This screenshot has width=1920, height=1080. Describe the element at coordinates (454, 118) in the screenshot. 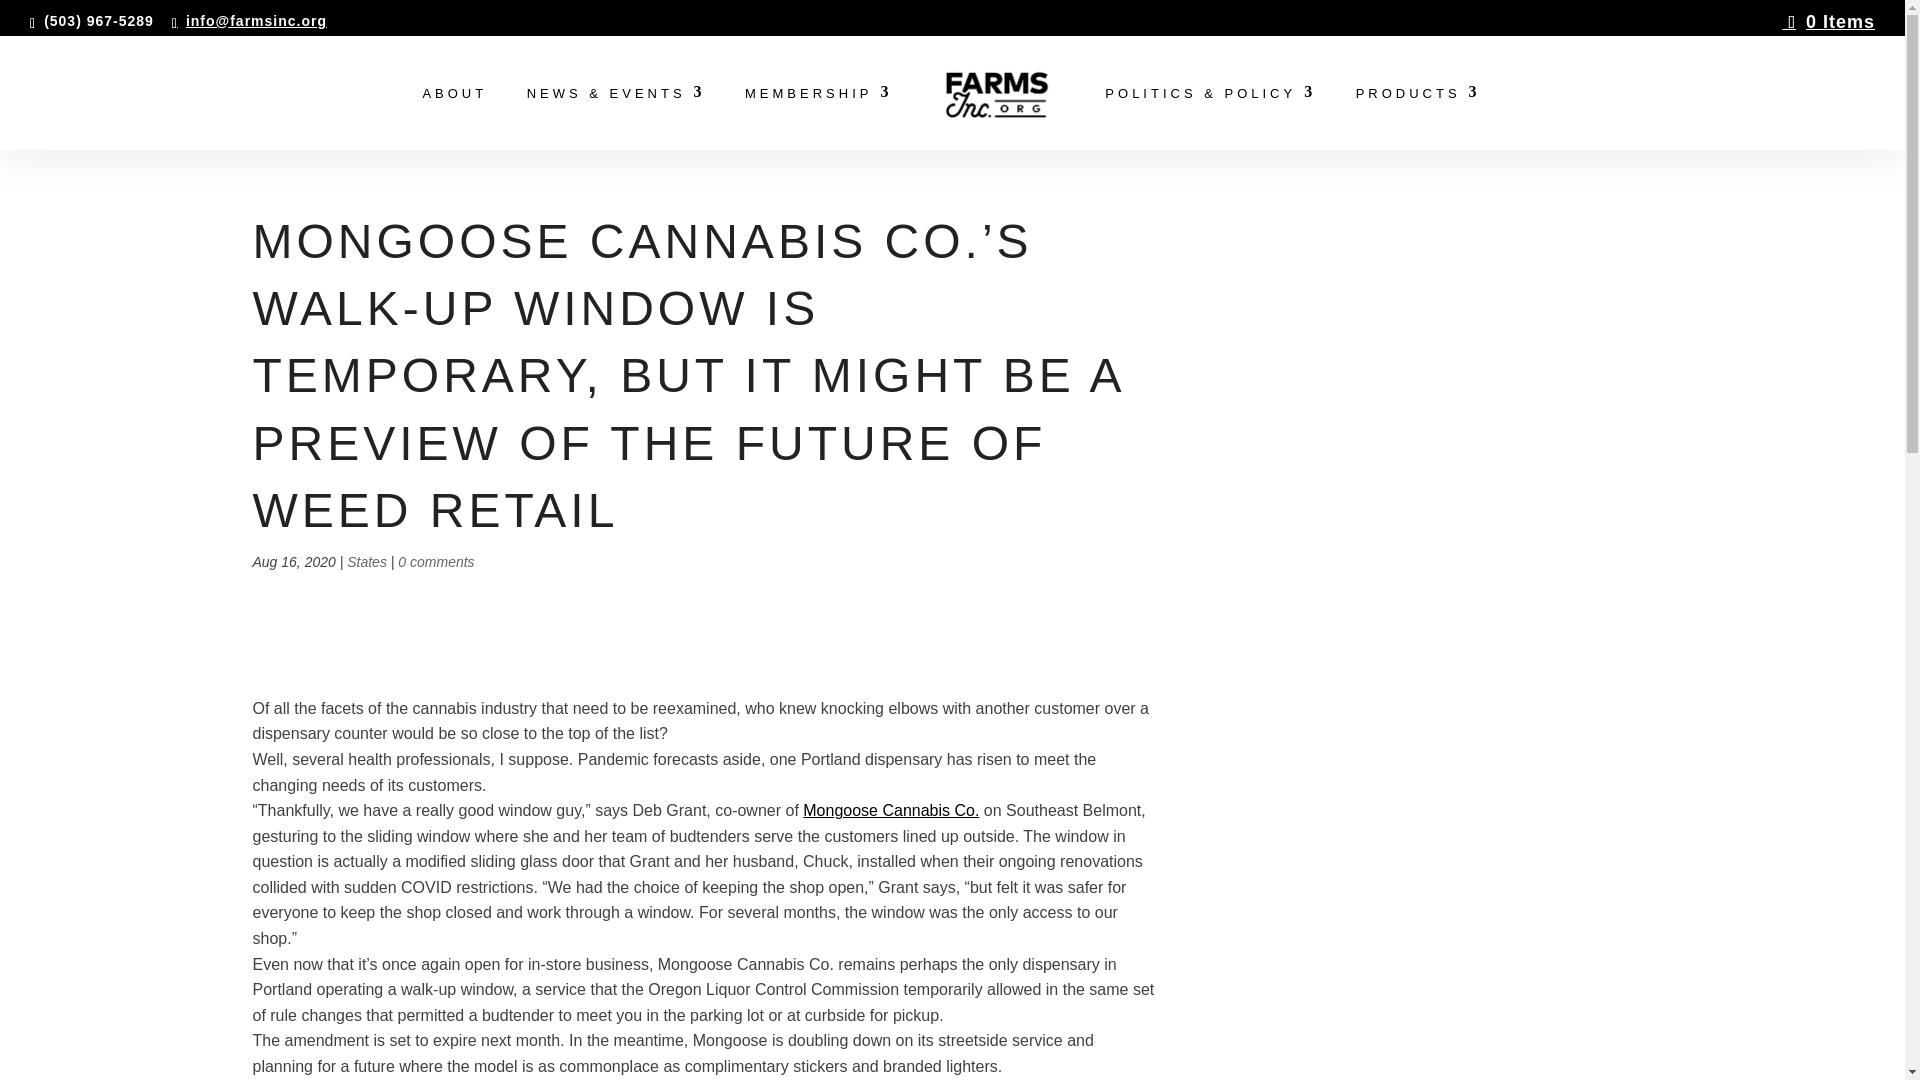

I see `ABOUT` at that location.